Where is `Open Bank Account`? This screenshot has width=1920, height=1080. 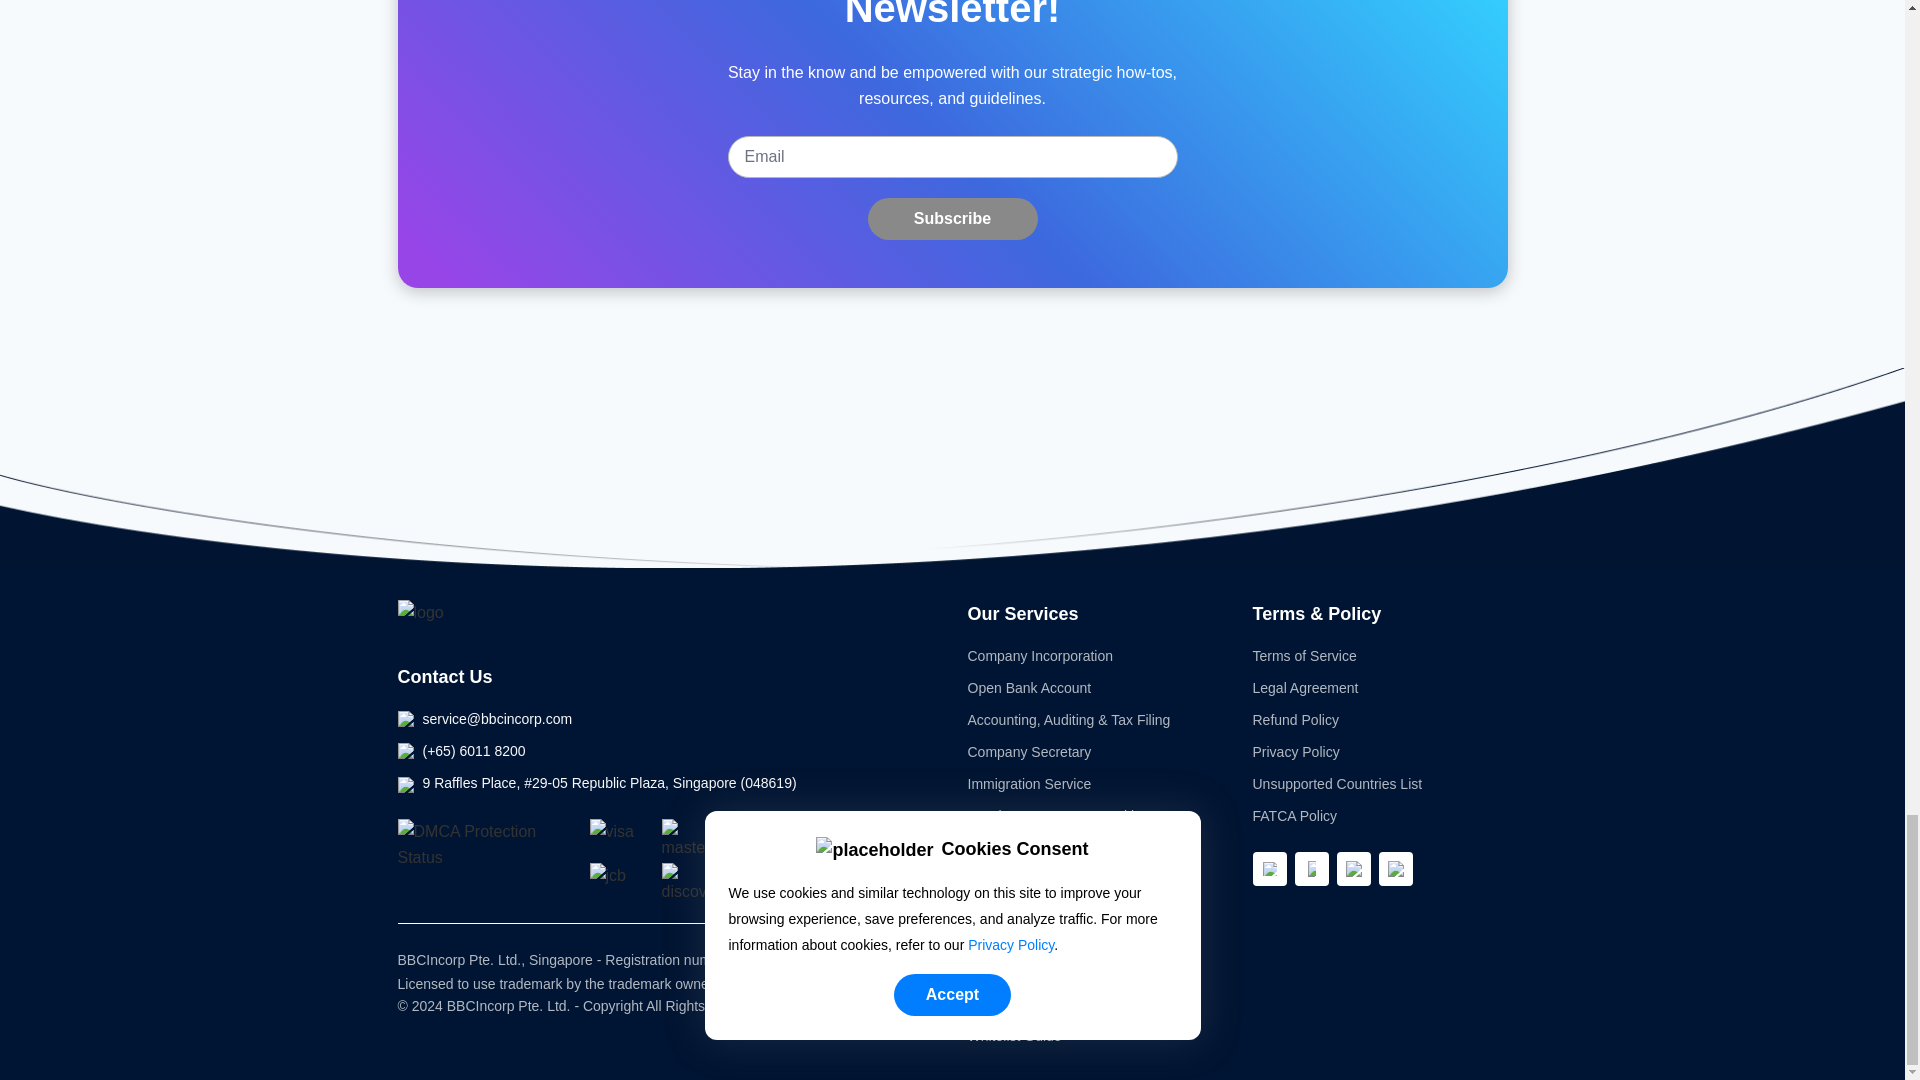 Open Bank Account is located at coordinates (1030, 688).